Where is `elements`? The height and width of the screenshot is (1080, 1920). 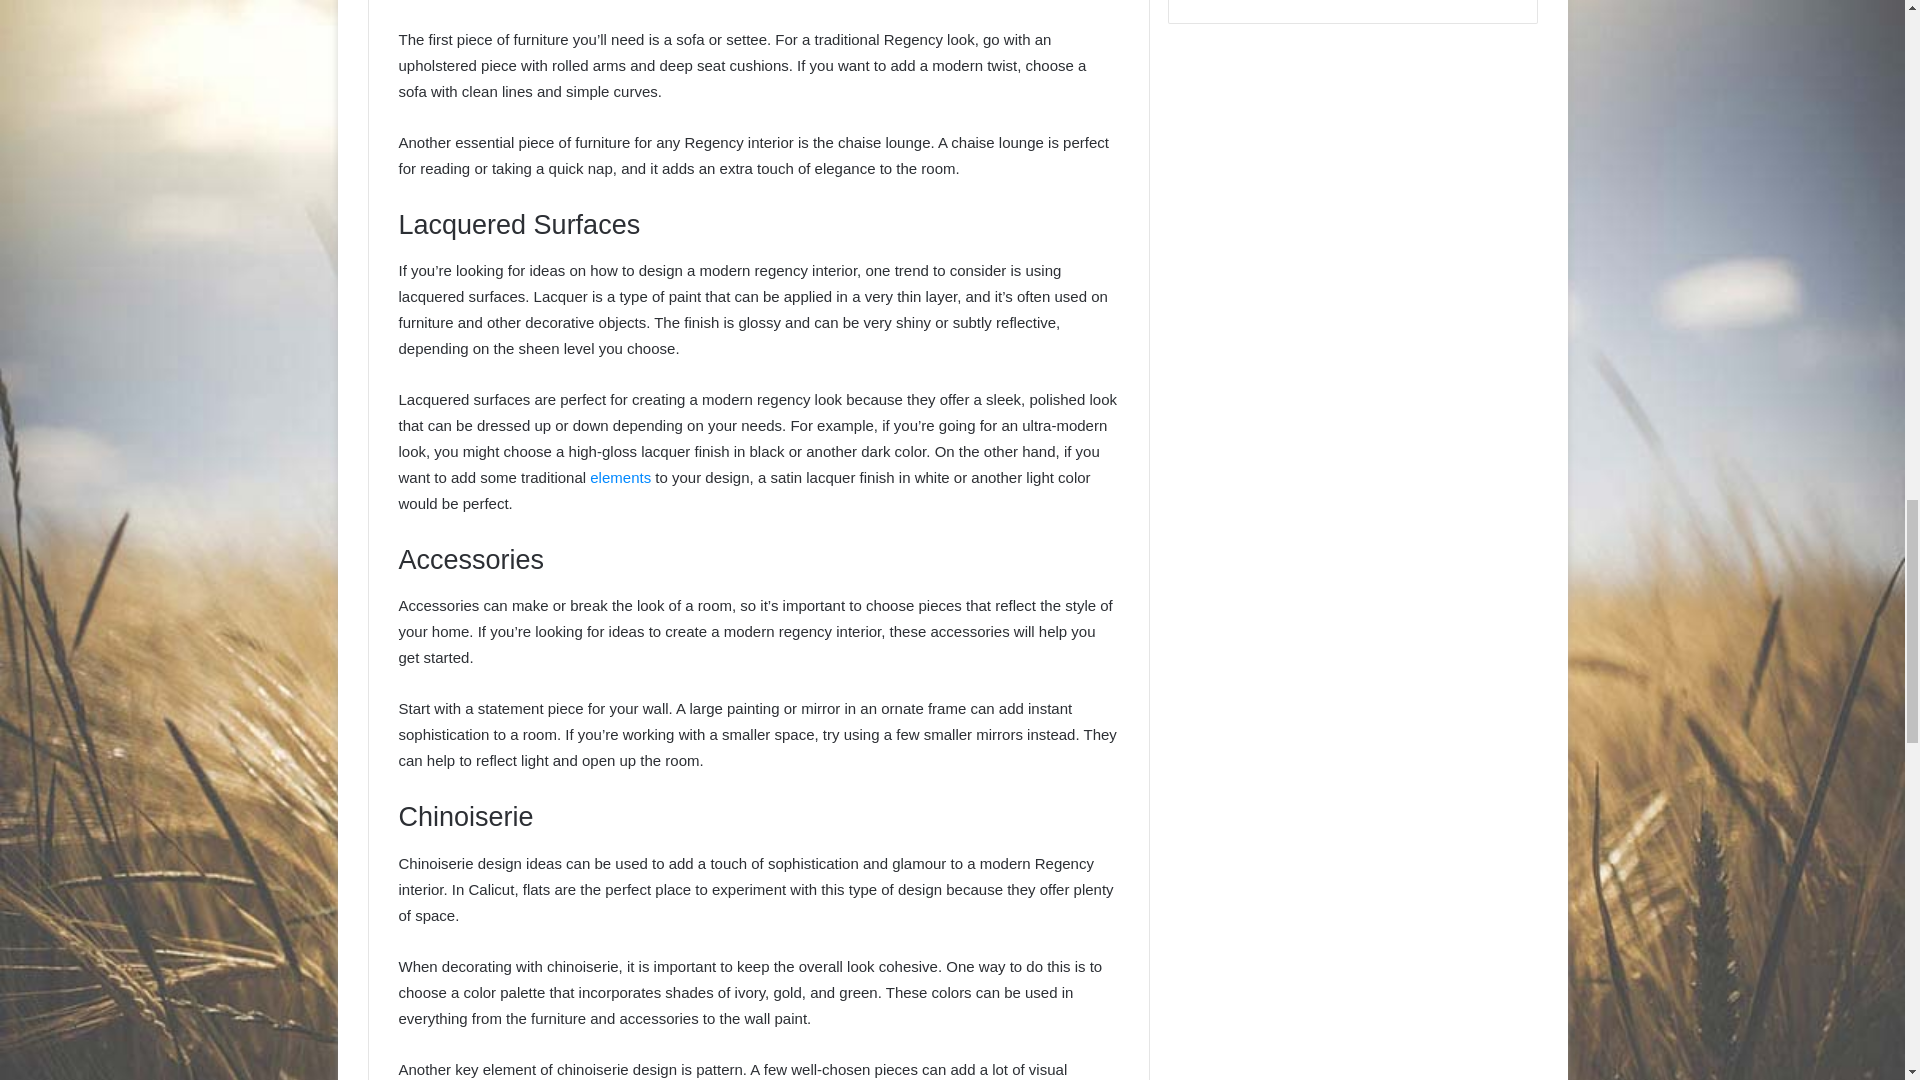
elements is located at coordinates (620, 477).